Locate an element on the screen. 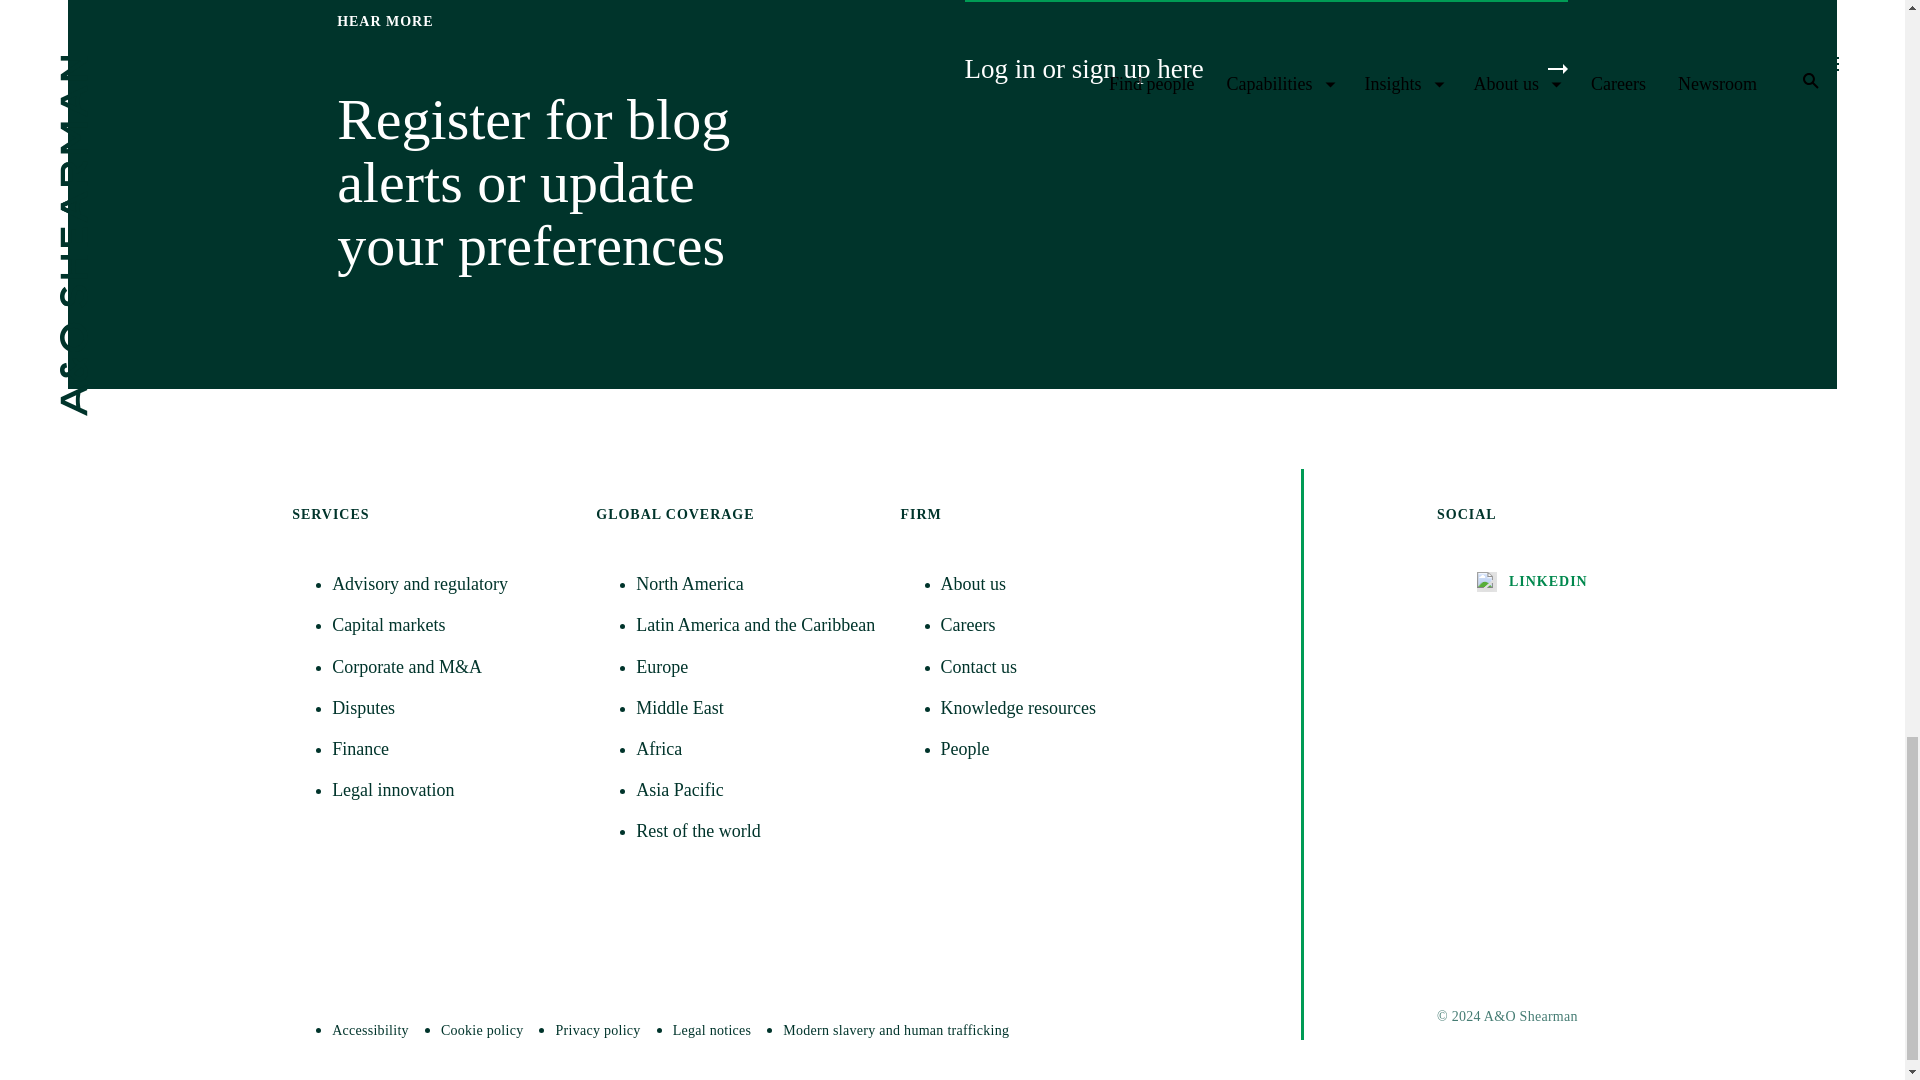  Advisory and regulatory is located at coordinates (452, 584).